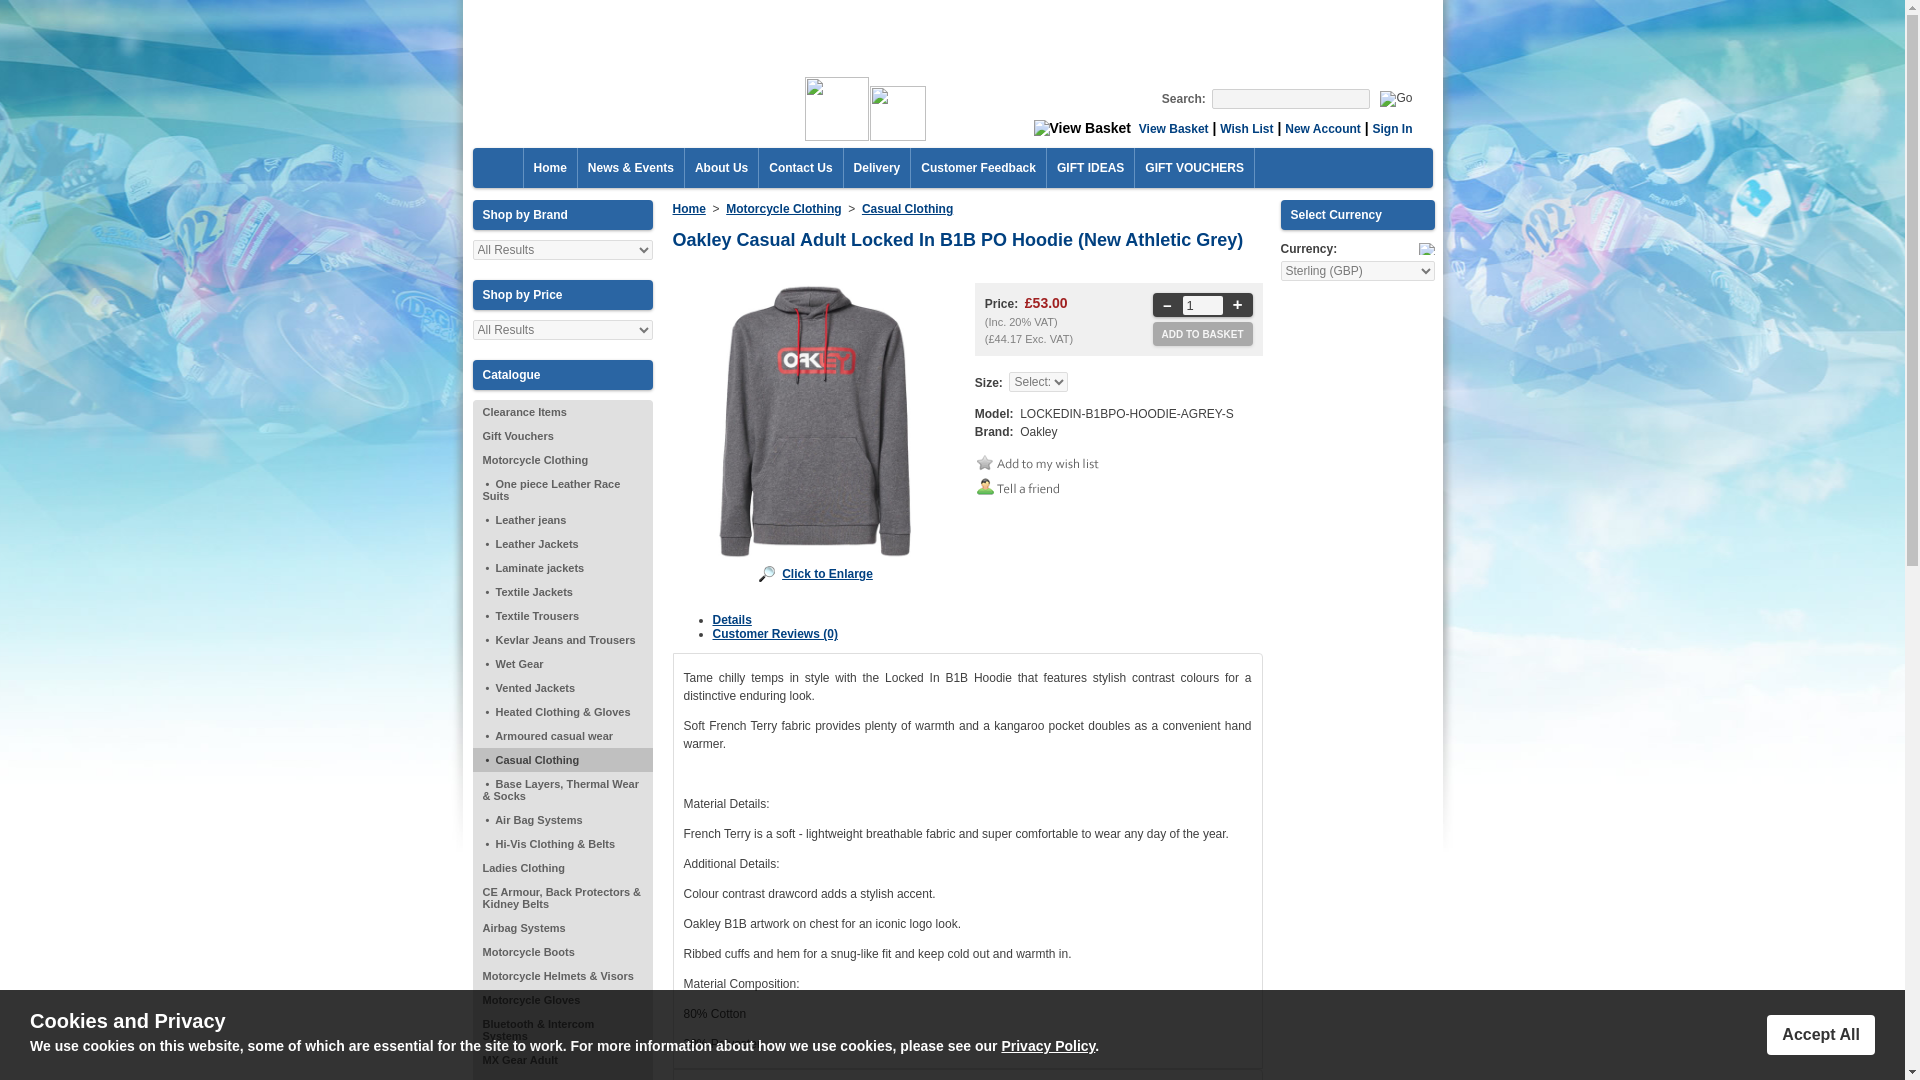 This screenshot has height=1080, width=1920. Describe the element at coordinates (562, 868) in the screenshot. I see `Ladies Clothing` at that location.